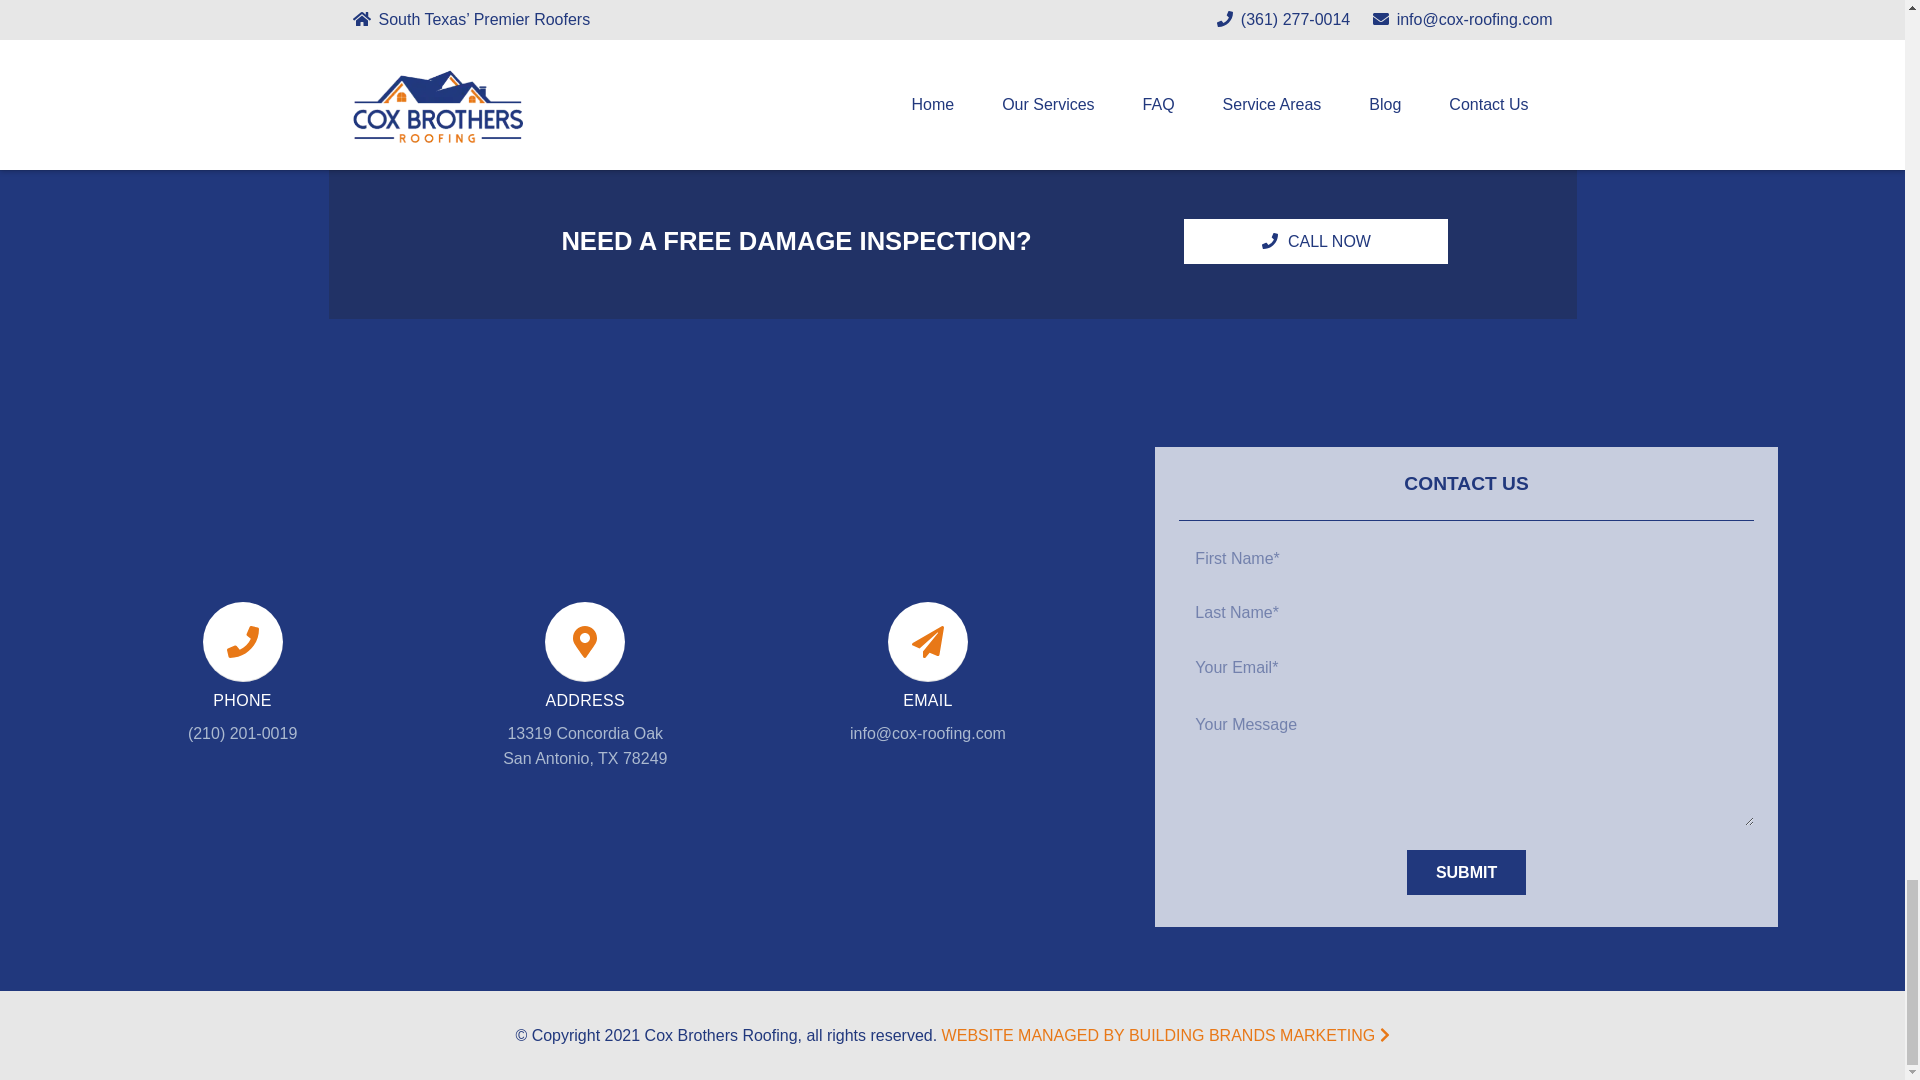  Describe the element at coordinates (1466, 872) in the screenshot. I see `SUBMIT` at that location.